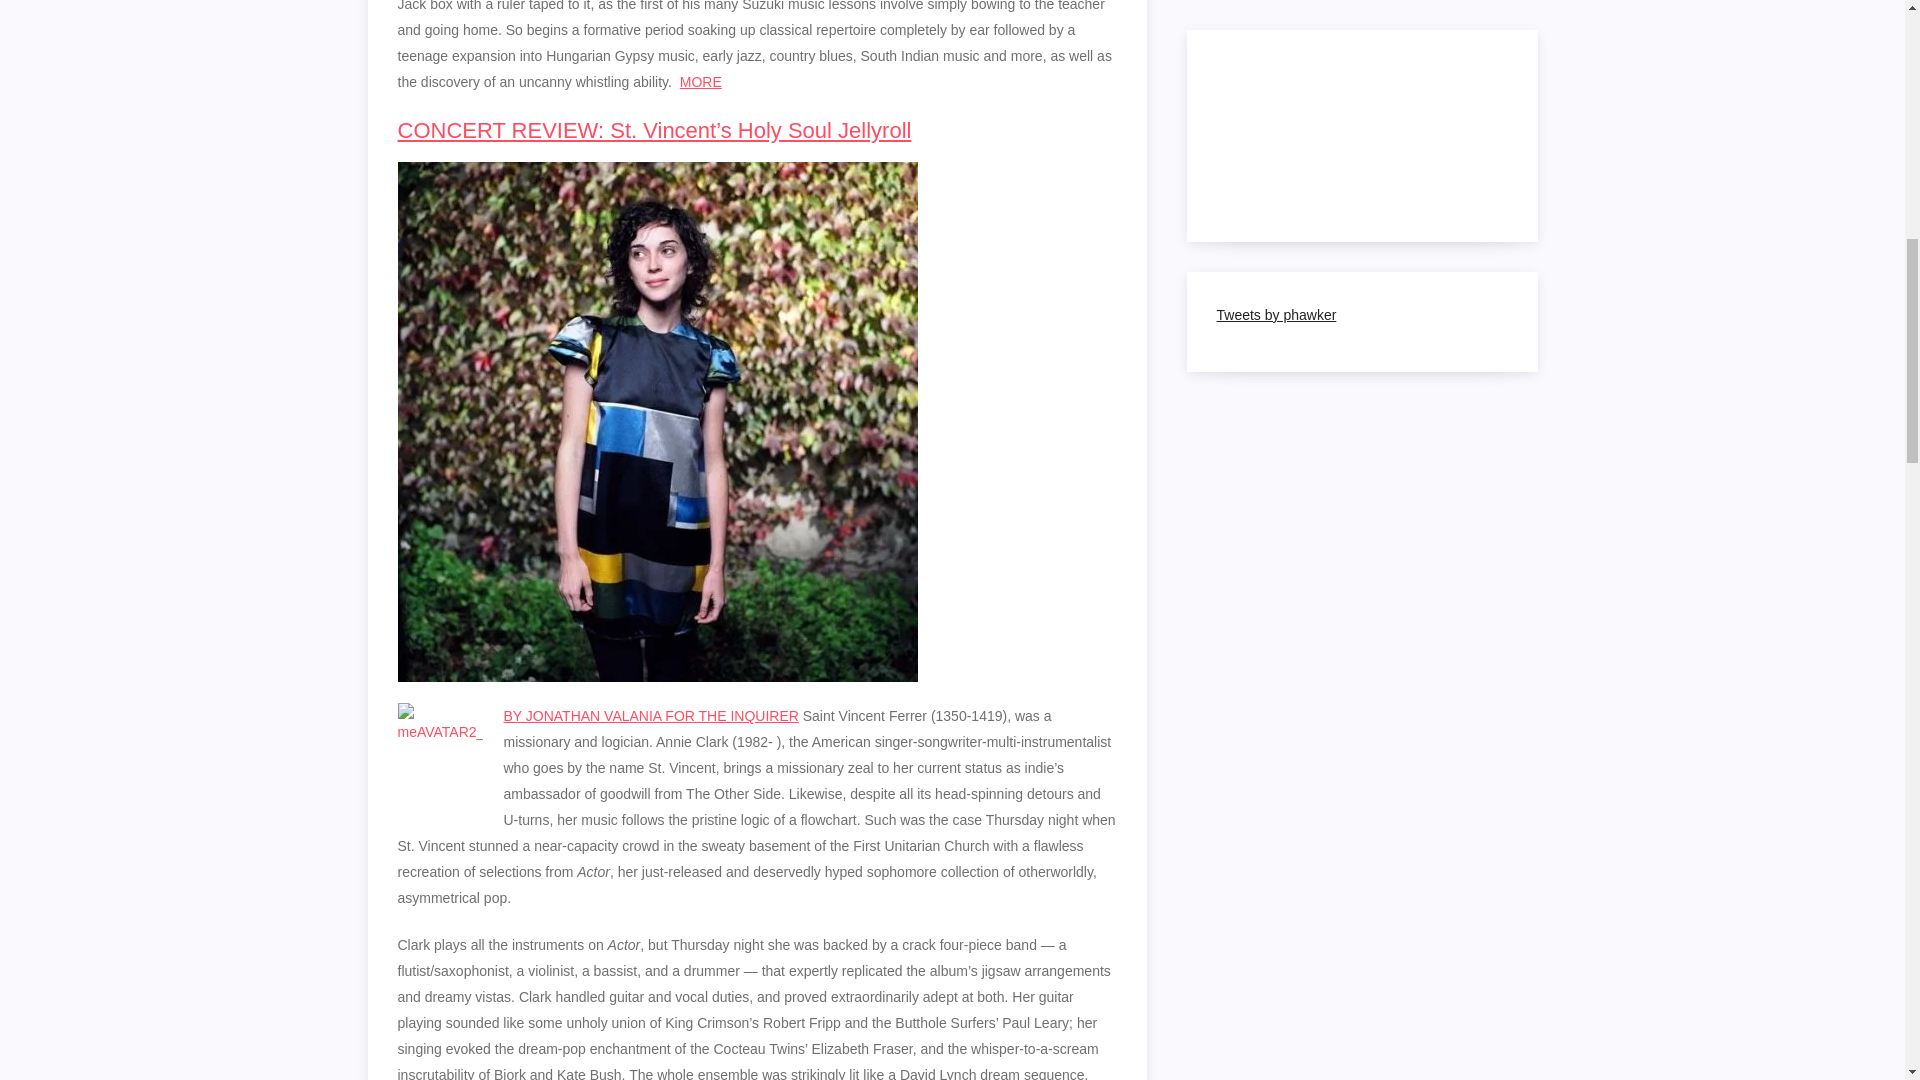  What do you see at coordinates (700, 82) in the screenshot?
I see `MORE` at bounding box center [700, 82].